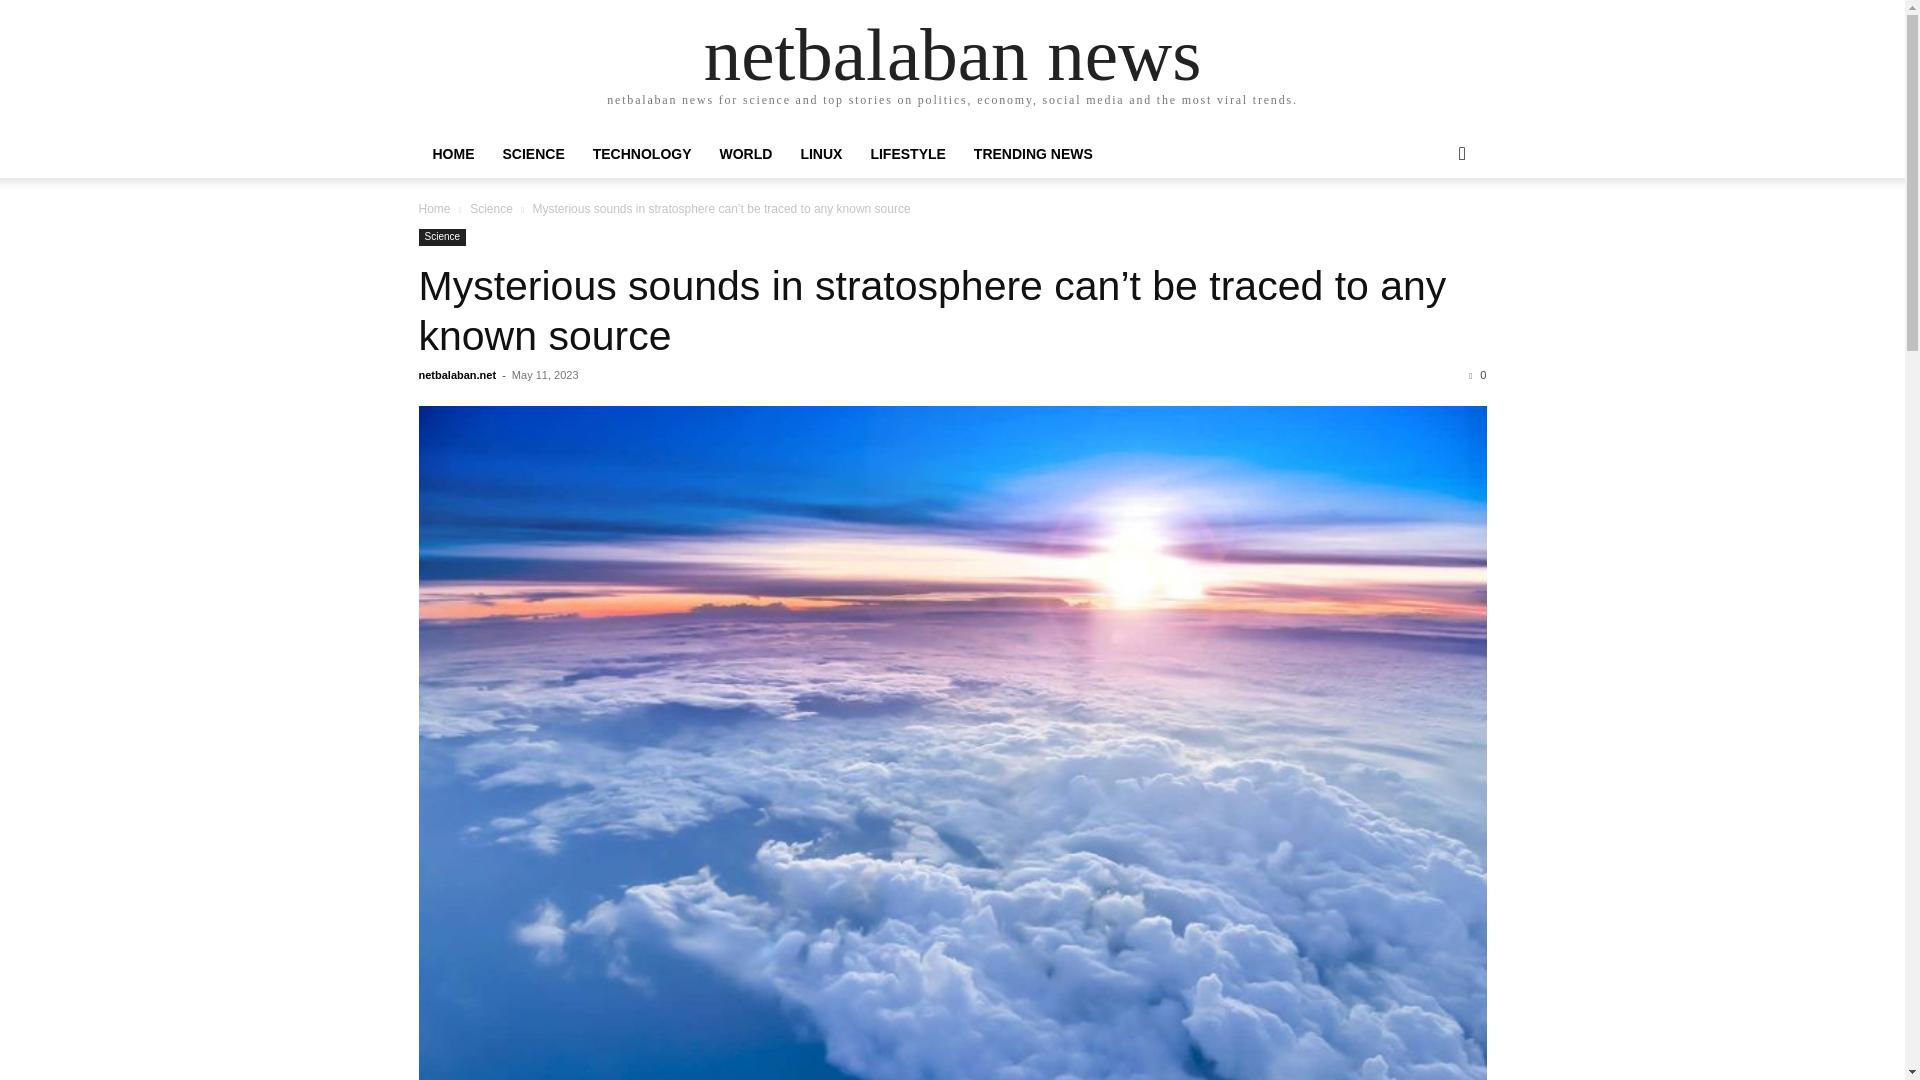 The image size is (1920, 1080). Describe the element at coordinates (952, 54) in the screenshot. I see `netbalaban news` at that location.